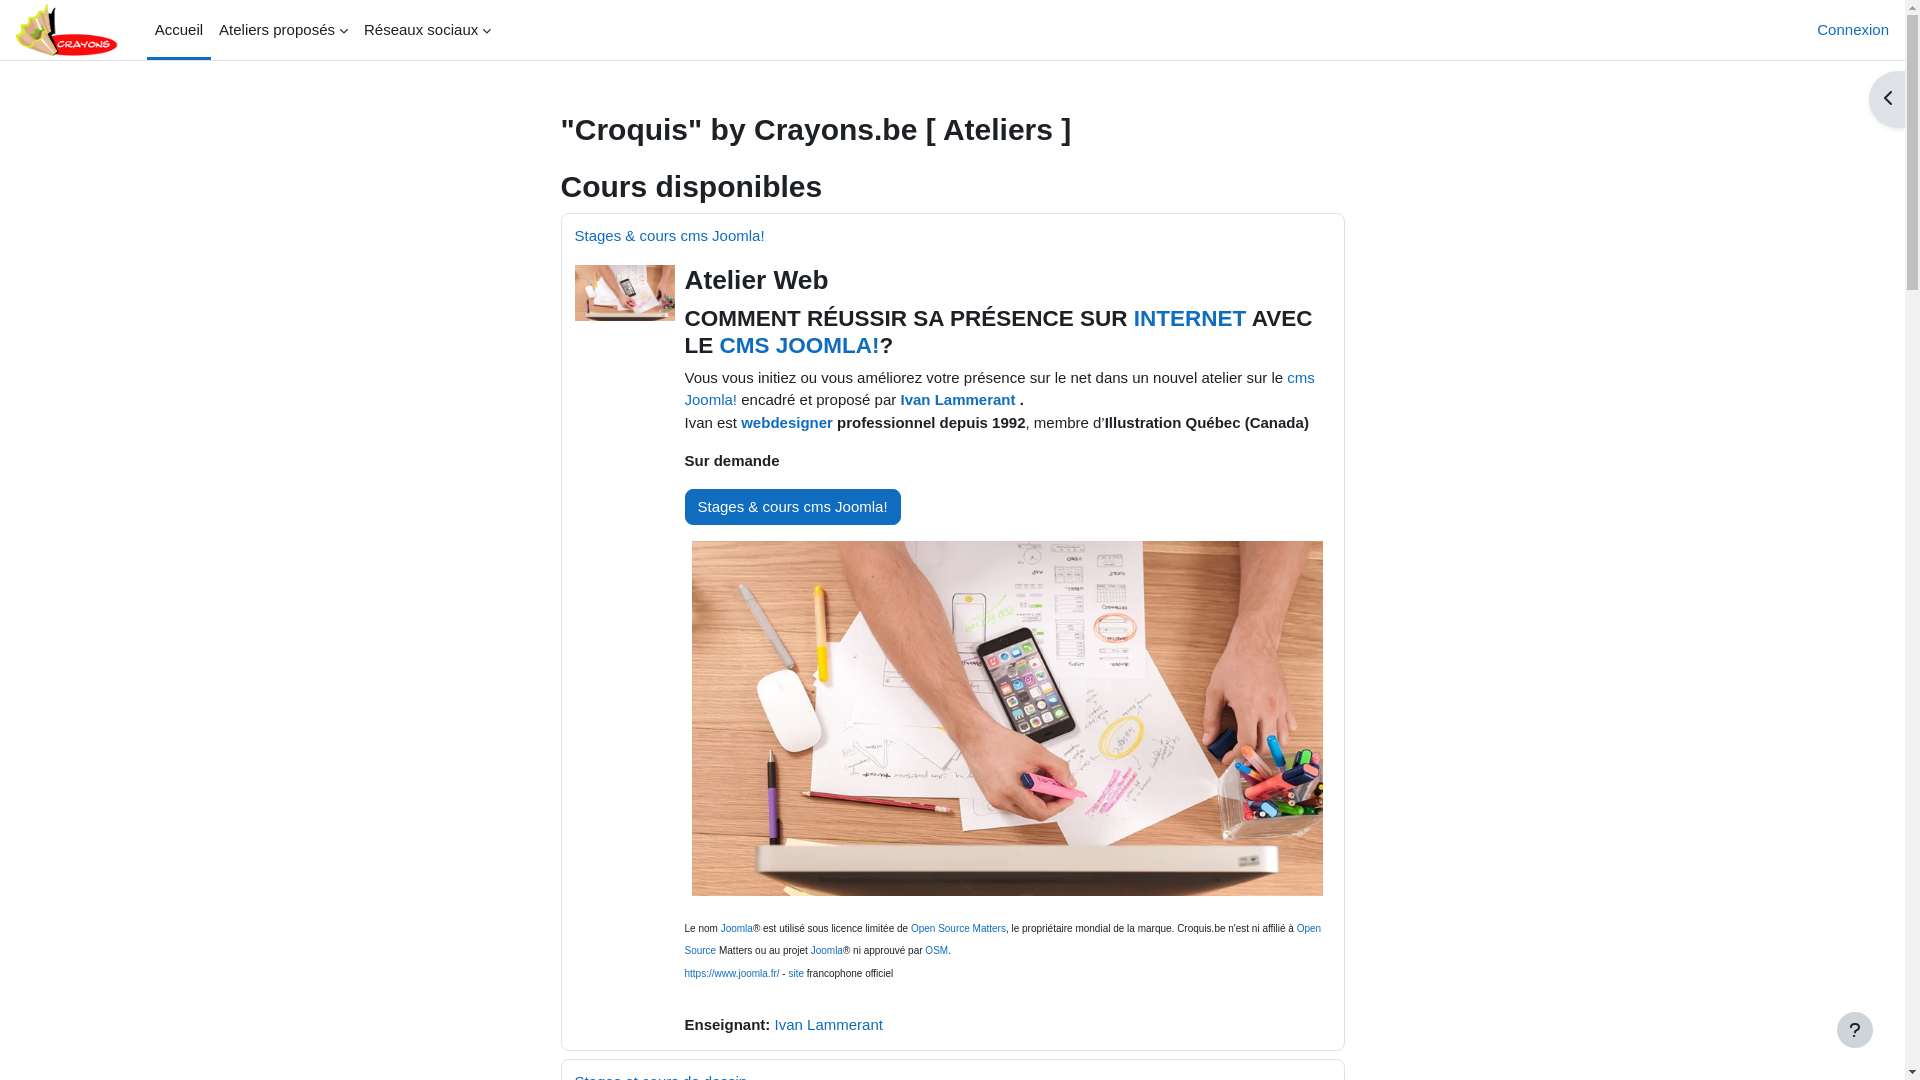  Describe the element at coordinates (669, 236) in the screenshot. I see `Stages & cours cms Joomla!` at that location.